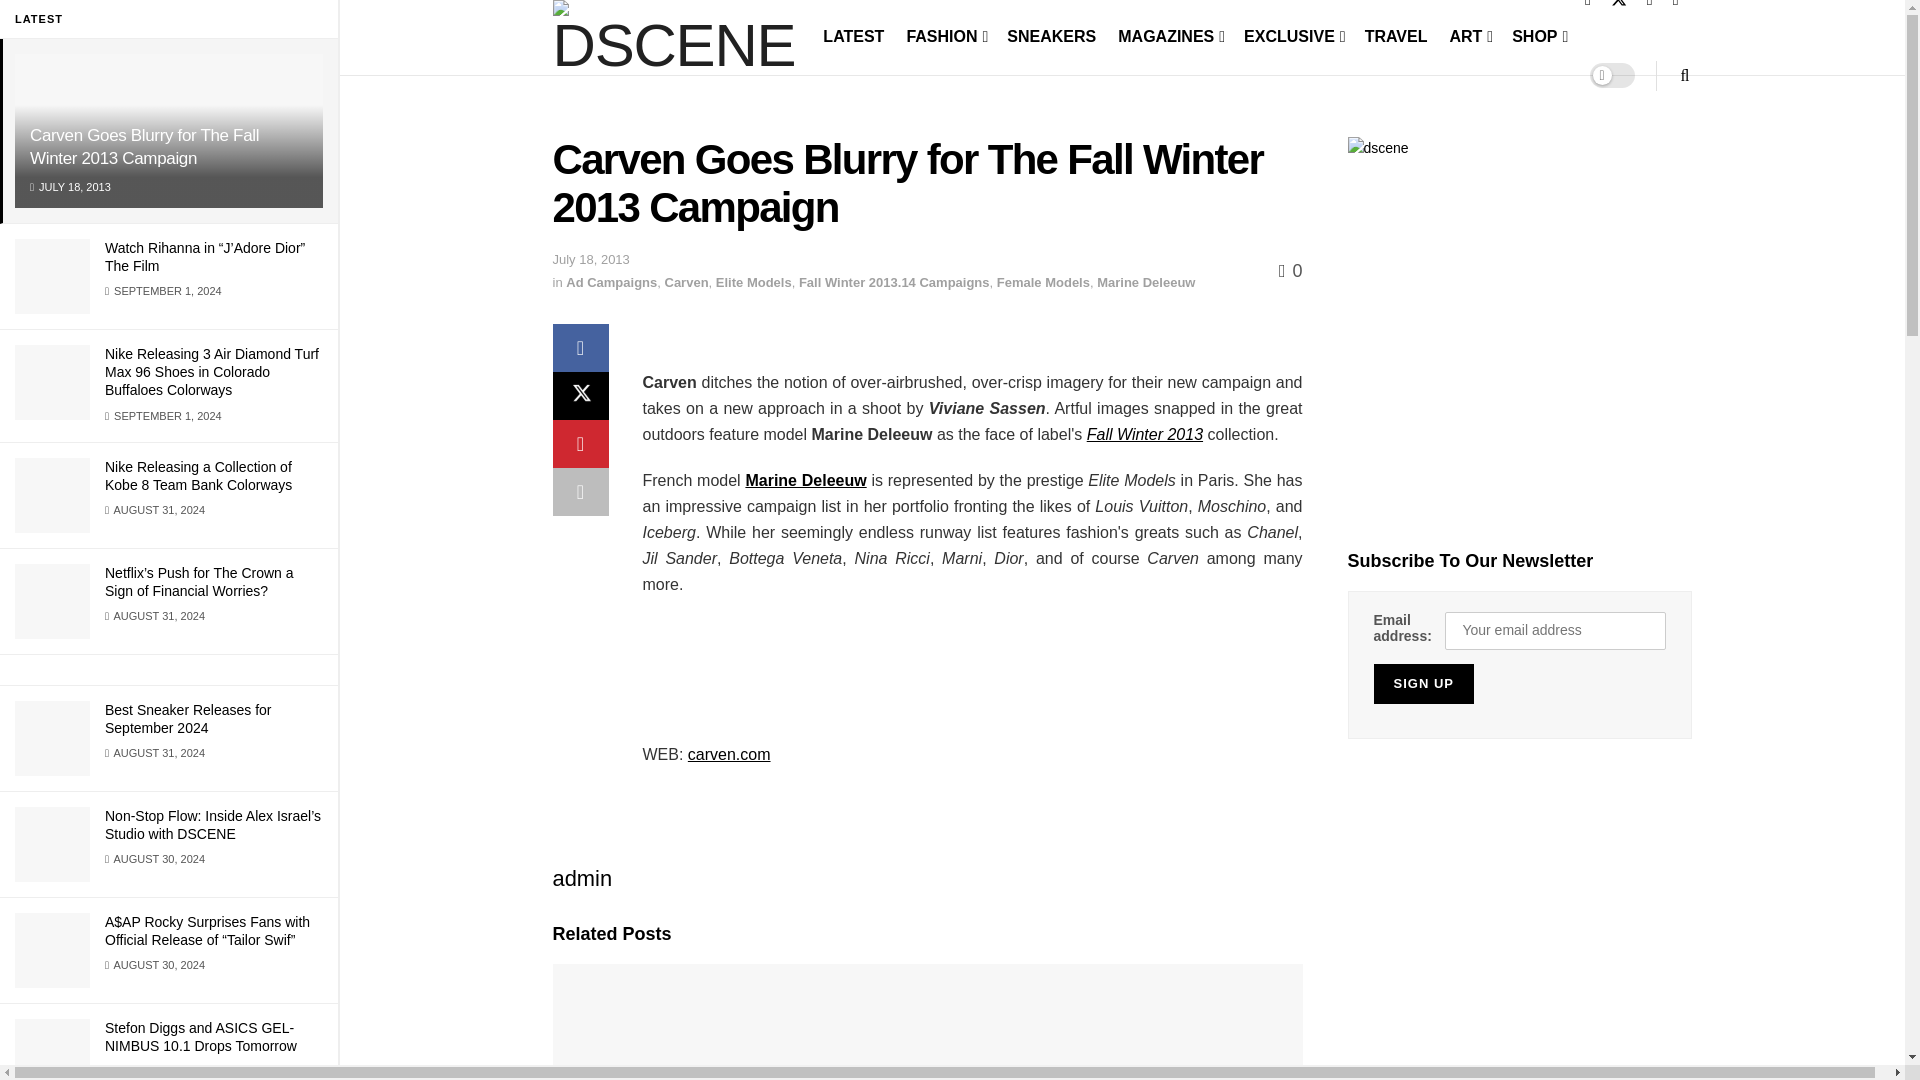  What do you see at coordinates (853, 36) in the screenshot?
I see `LATEST` at bounding box center [853, 36].